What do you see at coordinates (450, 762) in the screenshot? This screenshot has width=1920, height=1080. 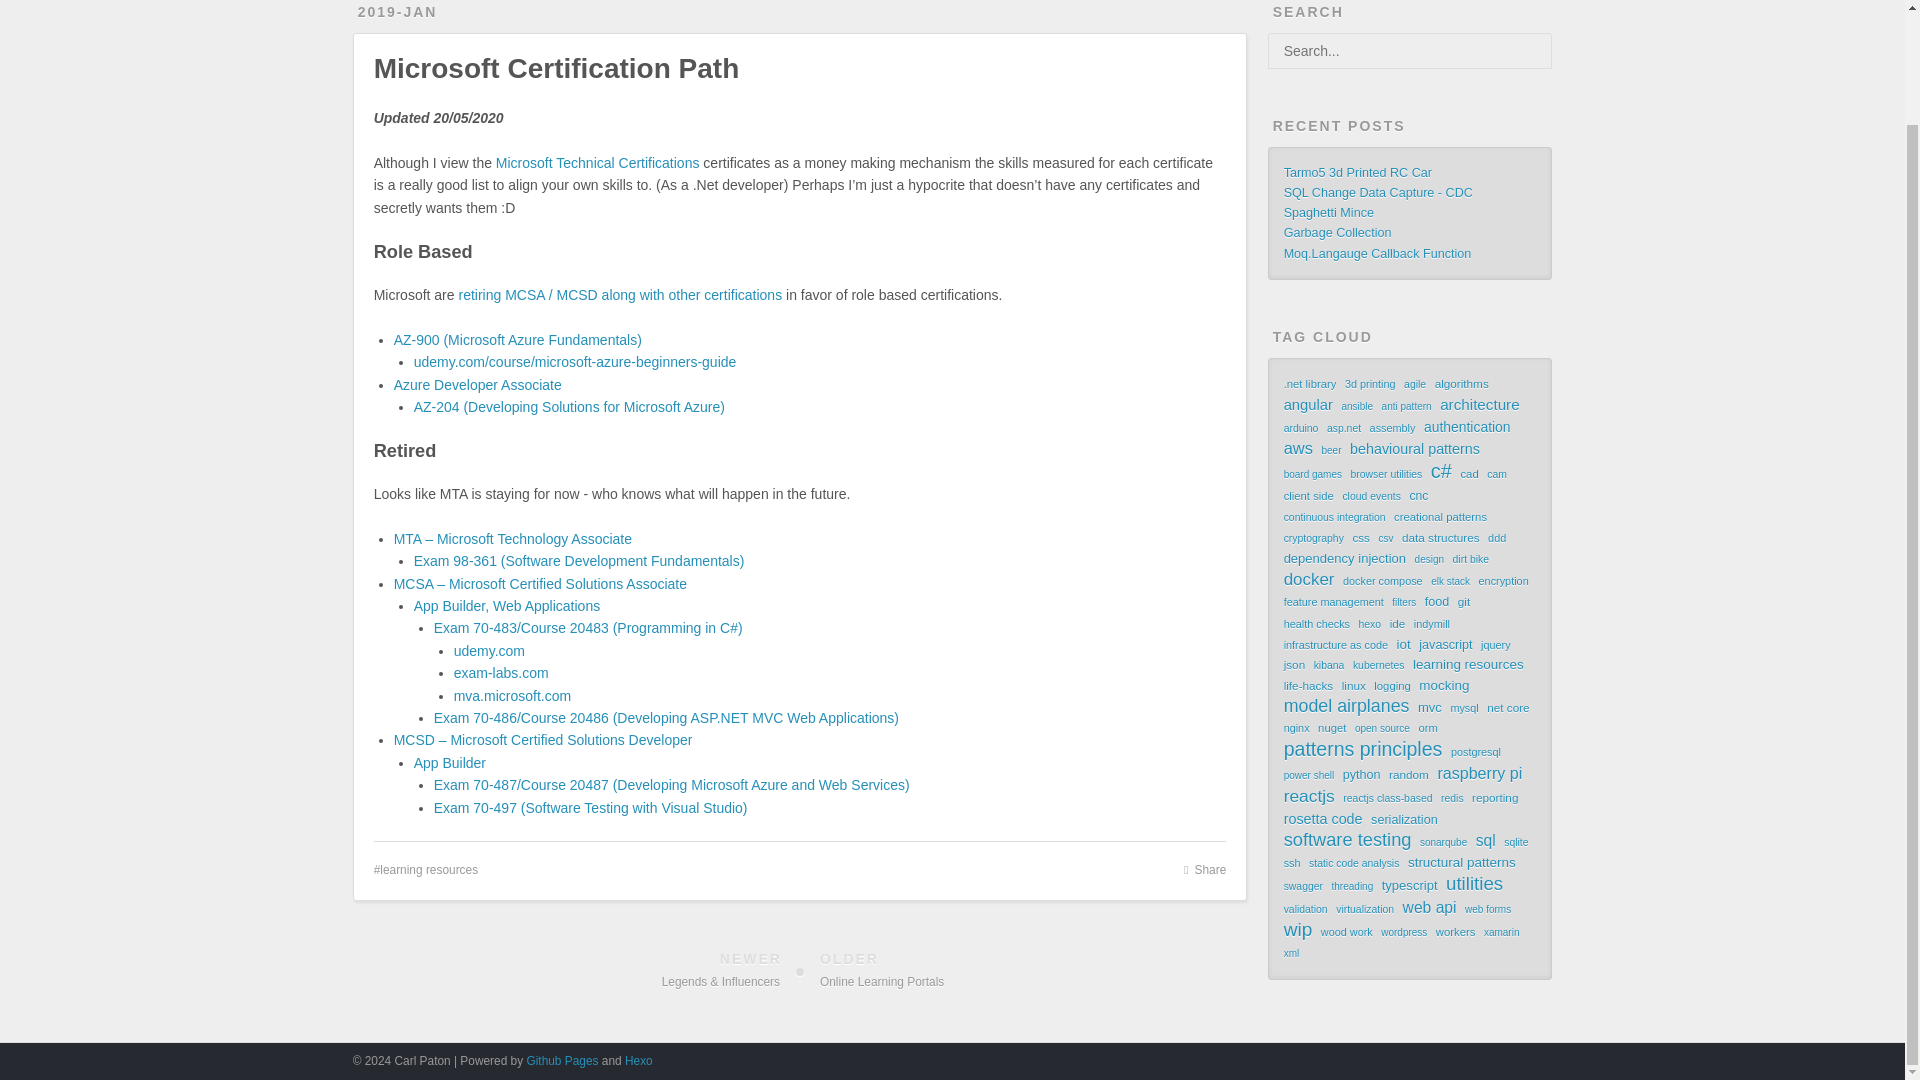 I see `App Builder` at bounding box center [450, 762].